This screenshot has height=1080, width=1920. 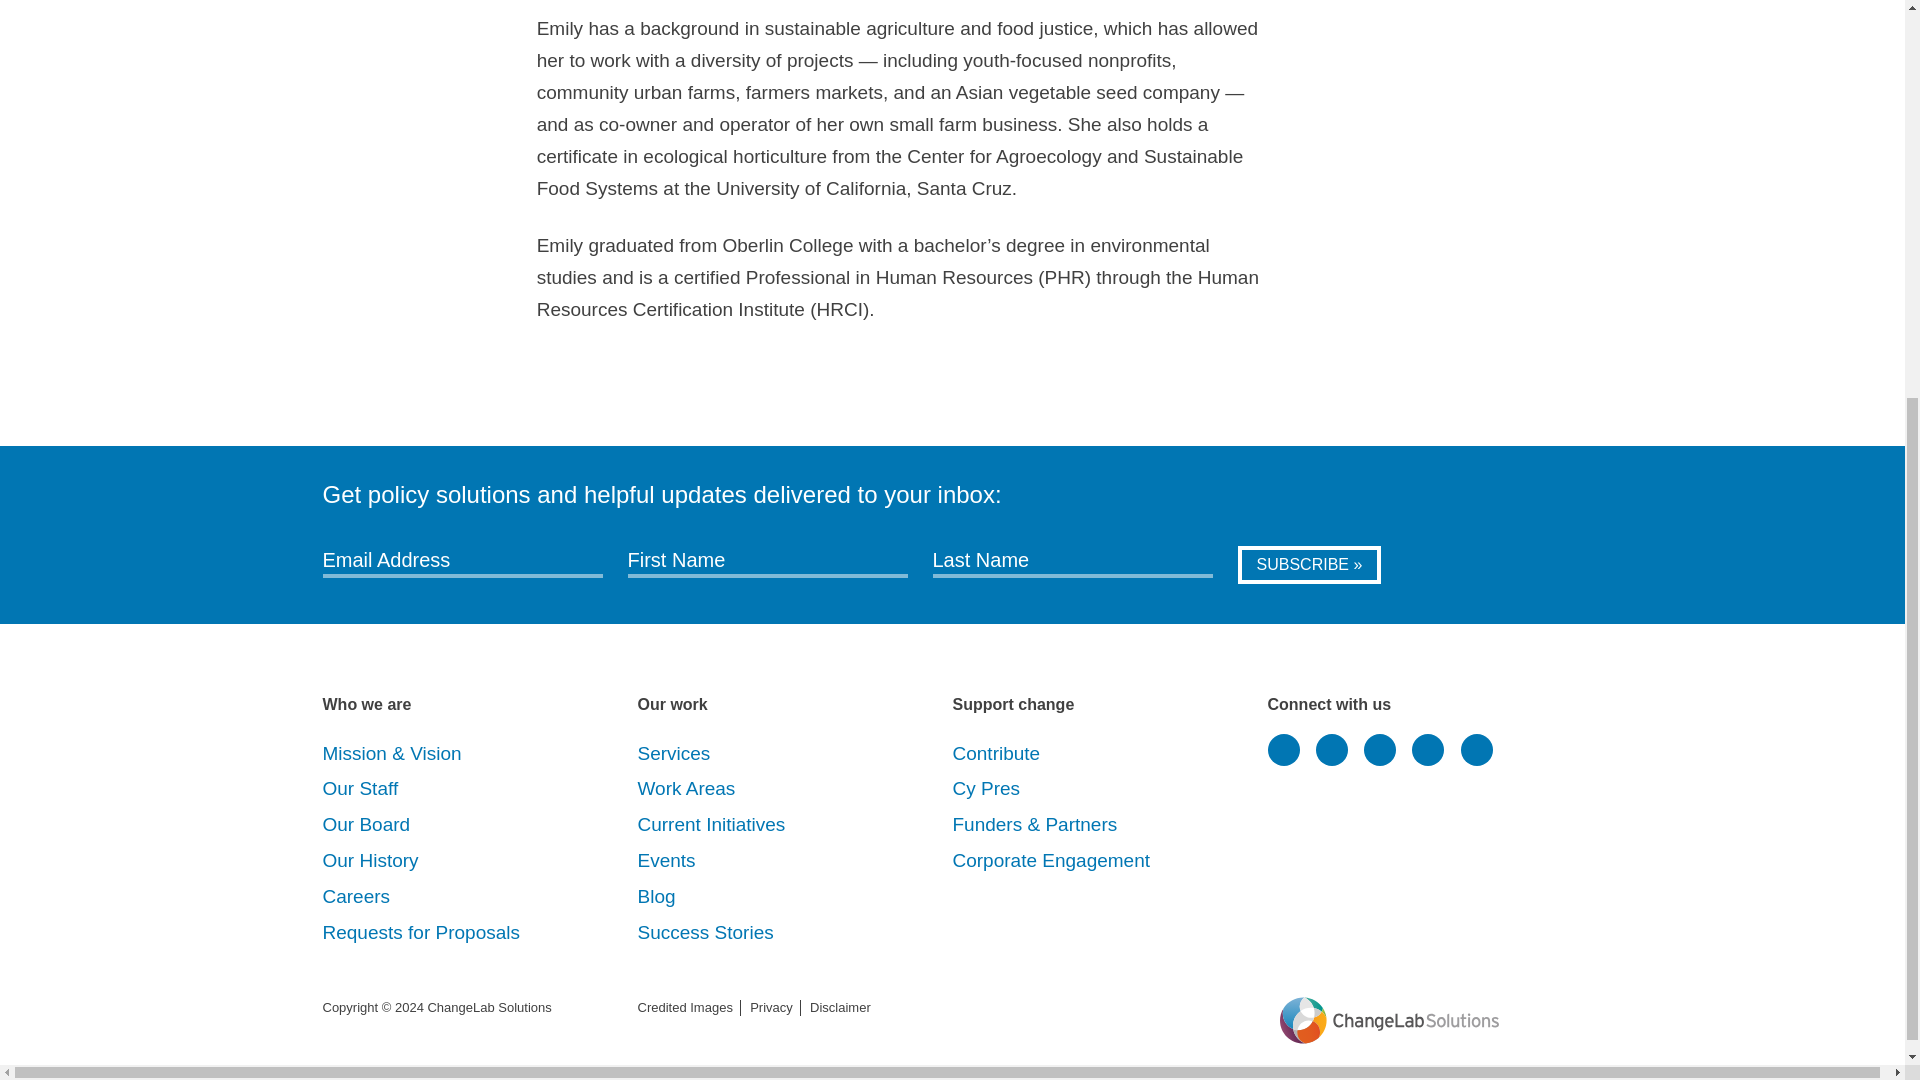 What do you see at coordinates (1331, 750) in the screenshot?
I see `LinkedIn` at bounding box center [1331, 750].